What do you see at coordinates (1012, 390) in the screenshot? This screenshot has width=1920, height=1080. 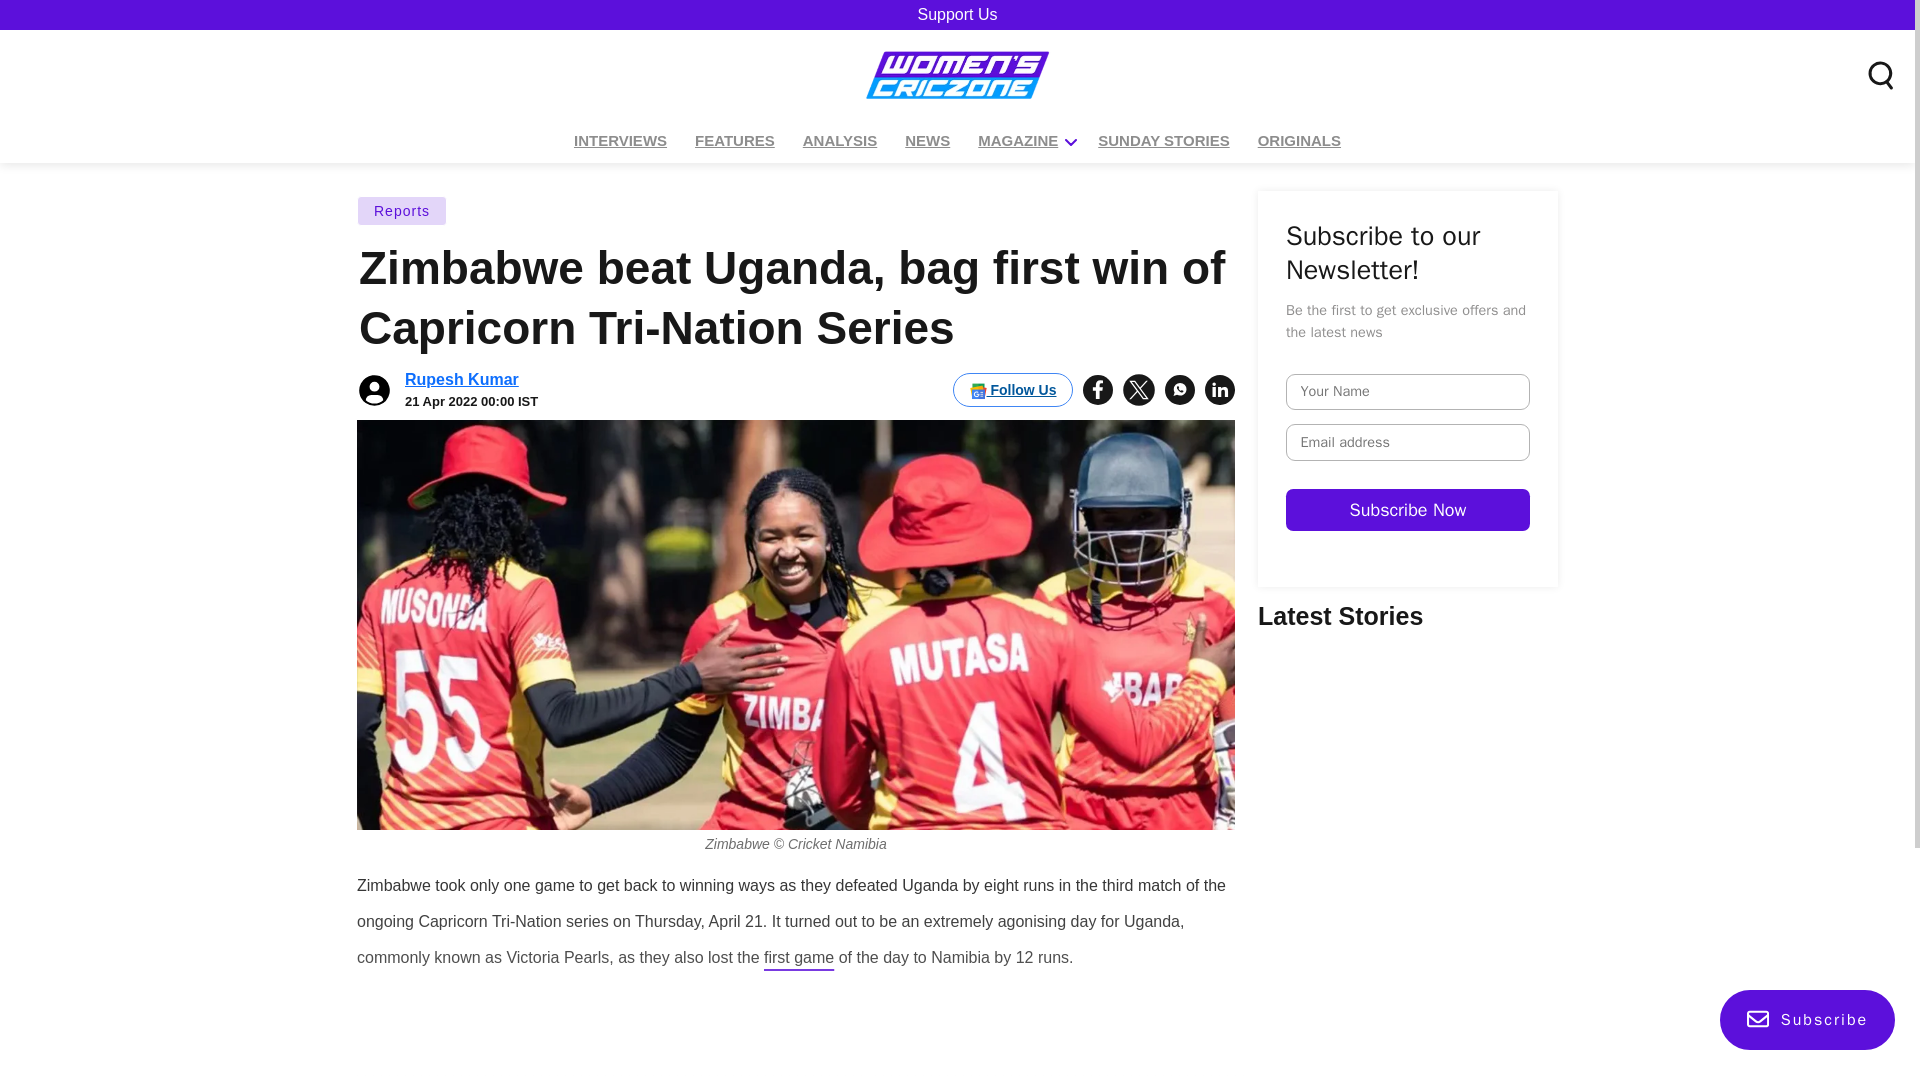 I see `Follow Us` at bounding box center [1012, 390].